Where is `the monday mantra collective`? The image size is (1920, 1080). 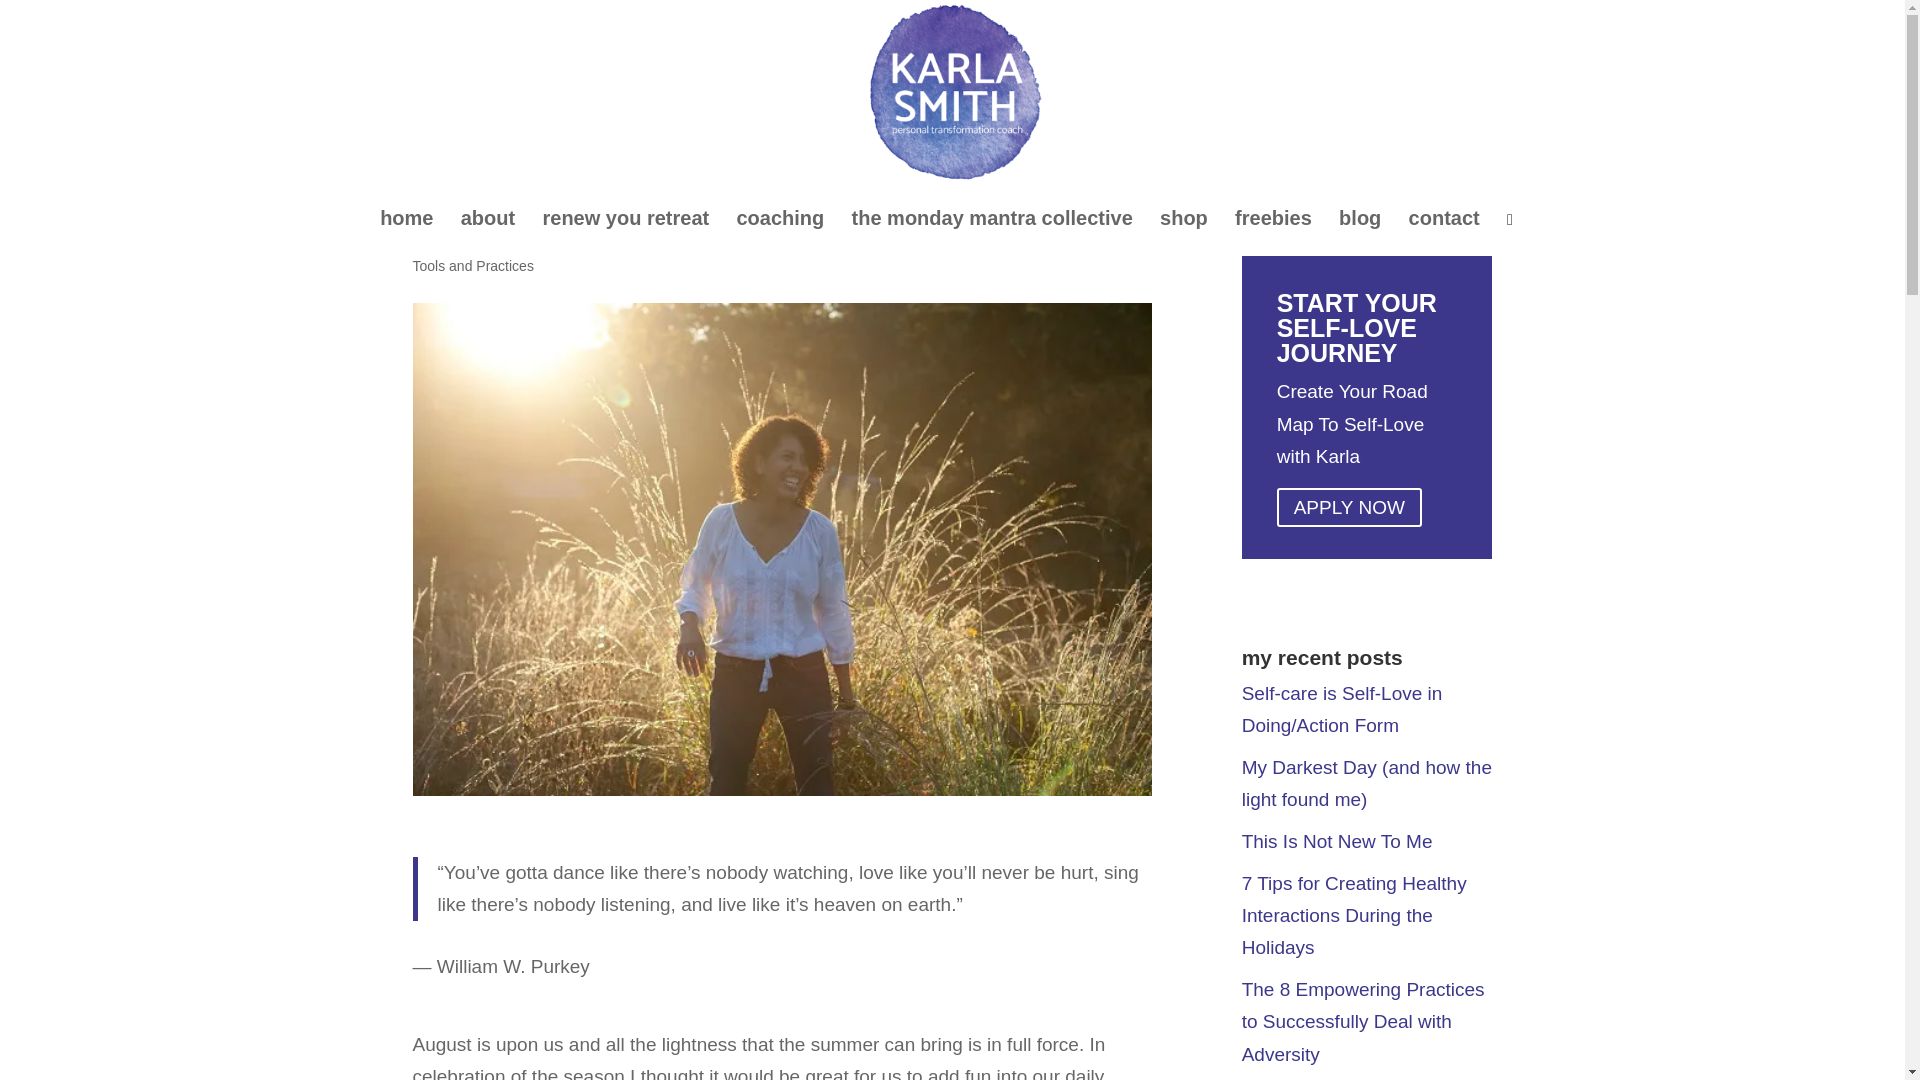
the monday mantra collective is located at coordinates (992, 220).